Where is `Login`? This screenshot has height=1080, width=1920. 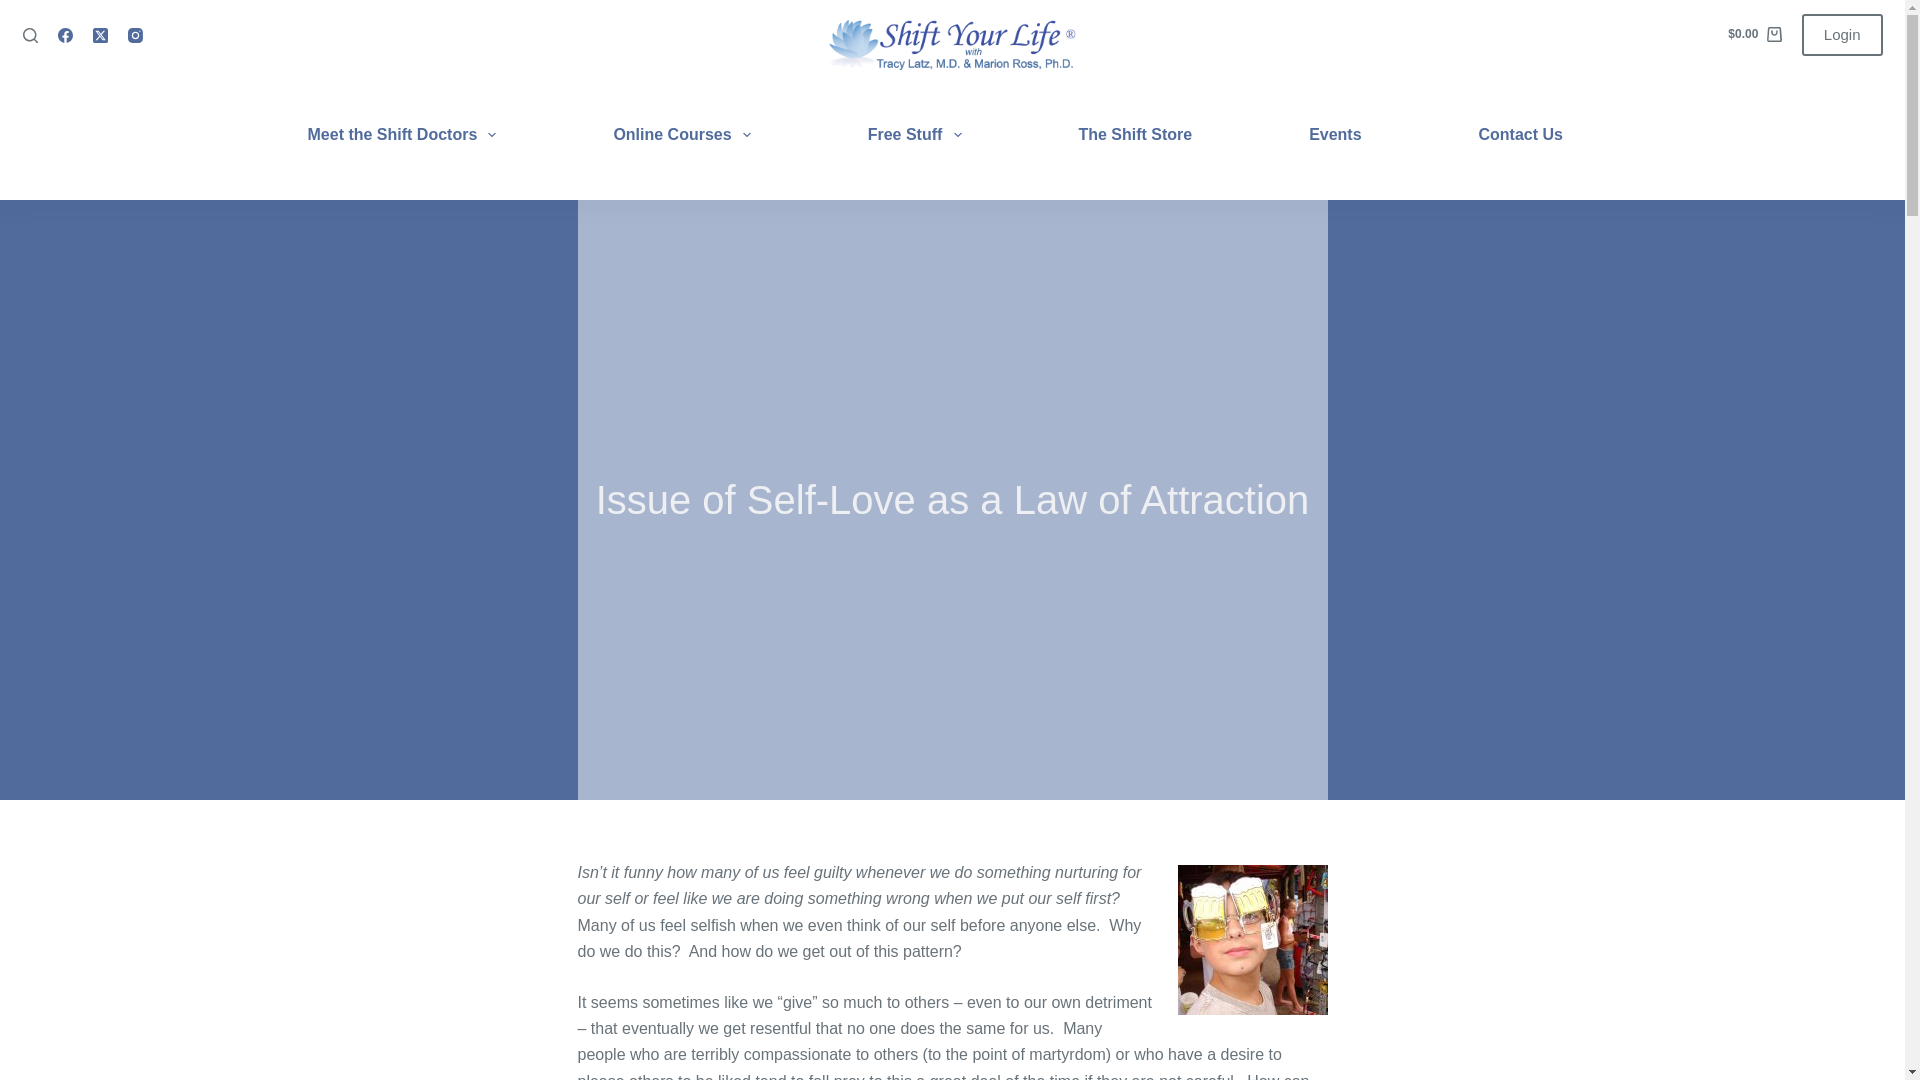 Login is located at coordinates (1842, 35).